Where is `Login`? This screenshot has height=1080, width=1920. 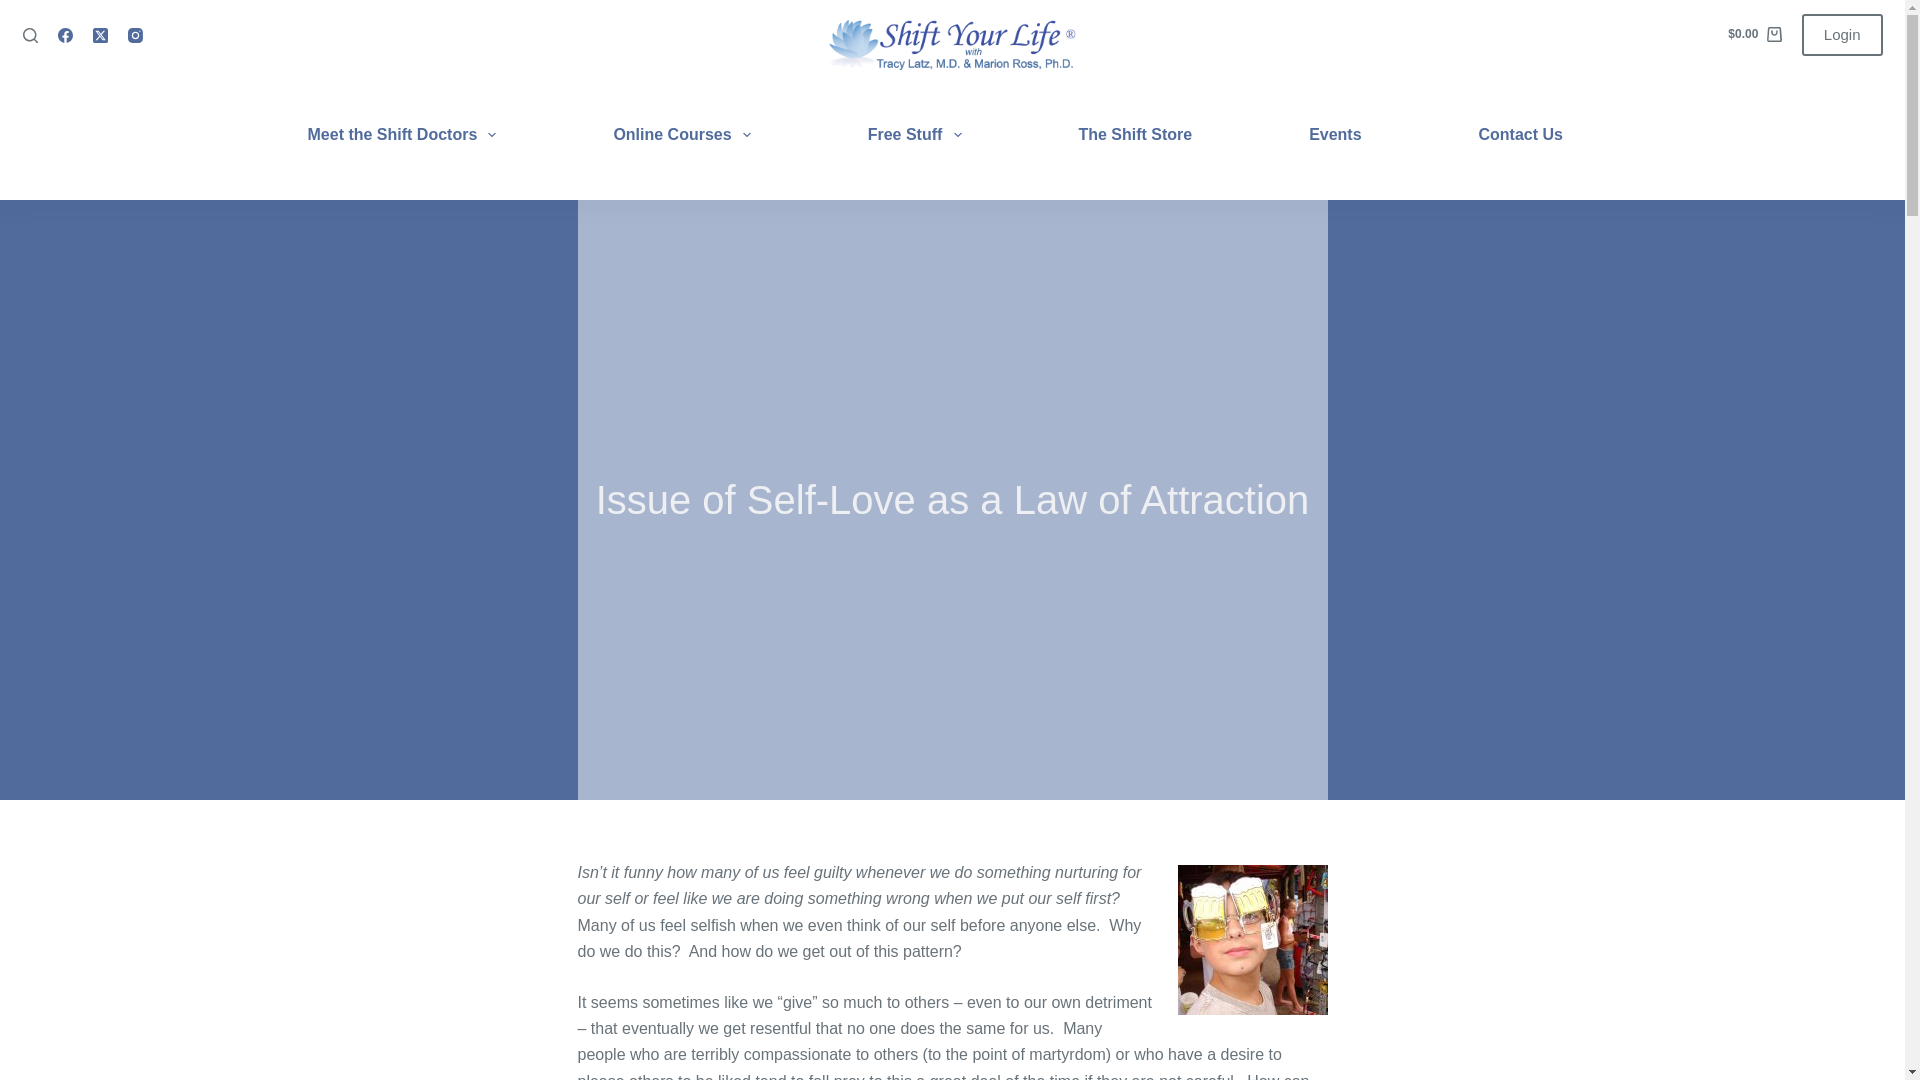 Login is located at coordinates (1842, 35).